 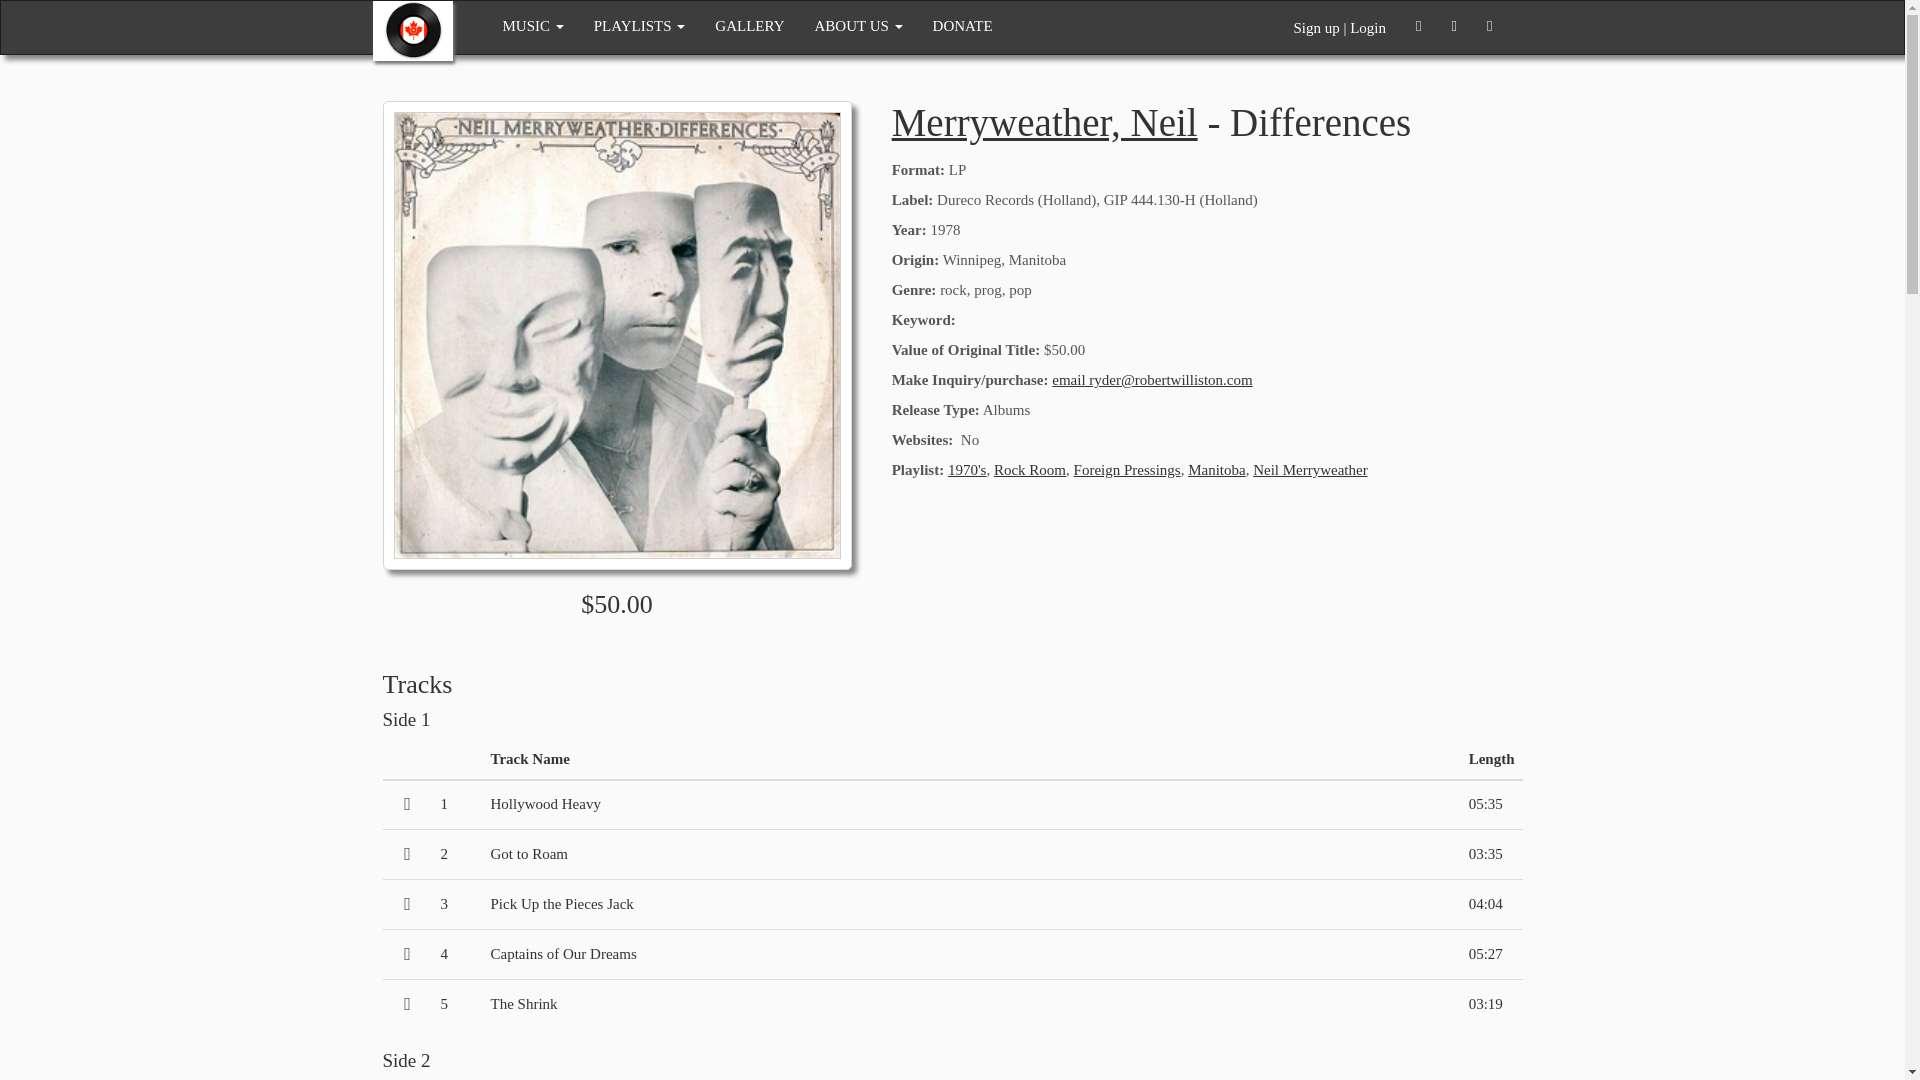 I want to click on DONATE, so click(x=962, y=26).